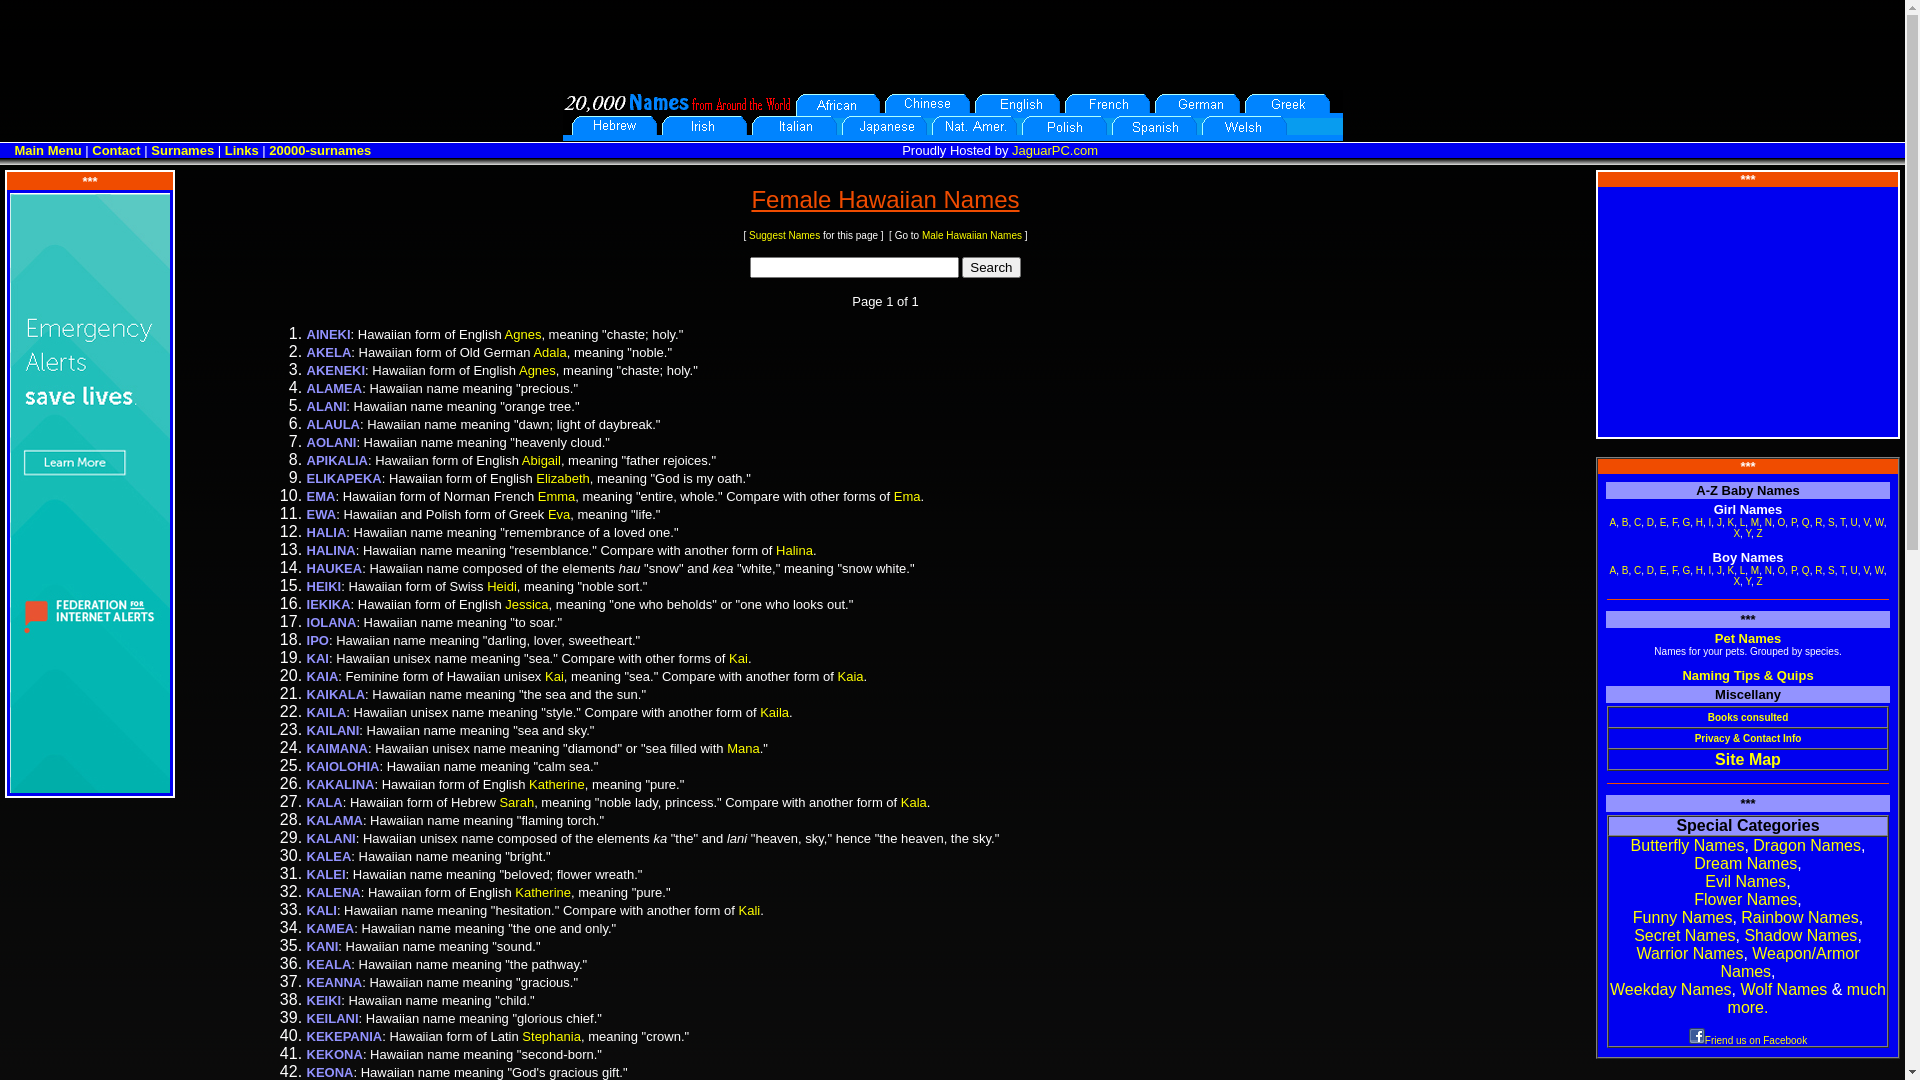 This screenshot has width=1920, height=1080. What do you see at coordinates (738, 658) in the screenshot?
I see `Kai` at bounding box center [738, 658].